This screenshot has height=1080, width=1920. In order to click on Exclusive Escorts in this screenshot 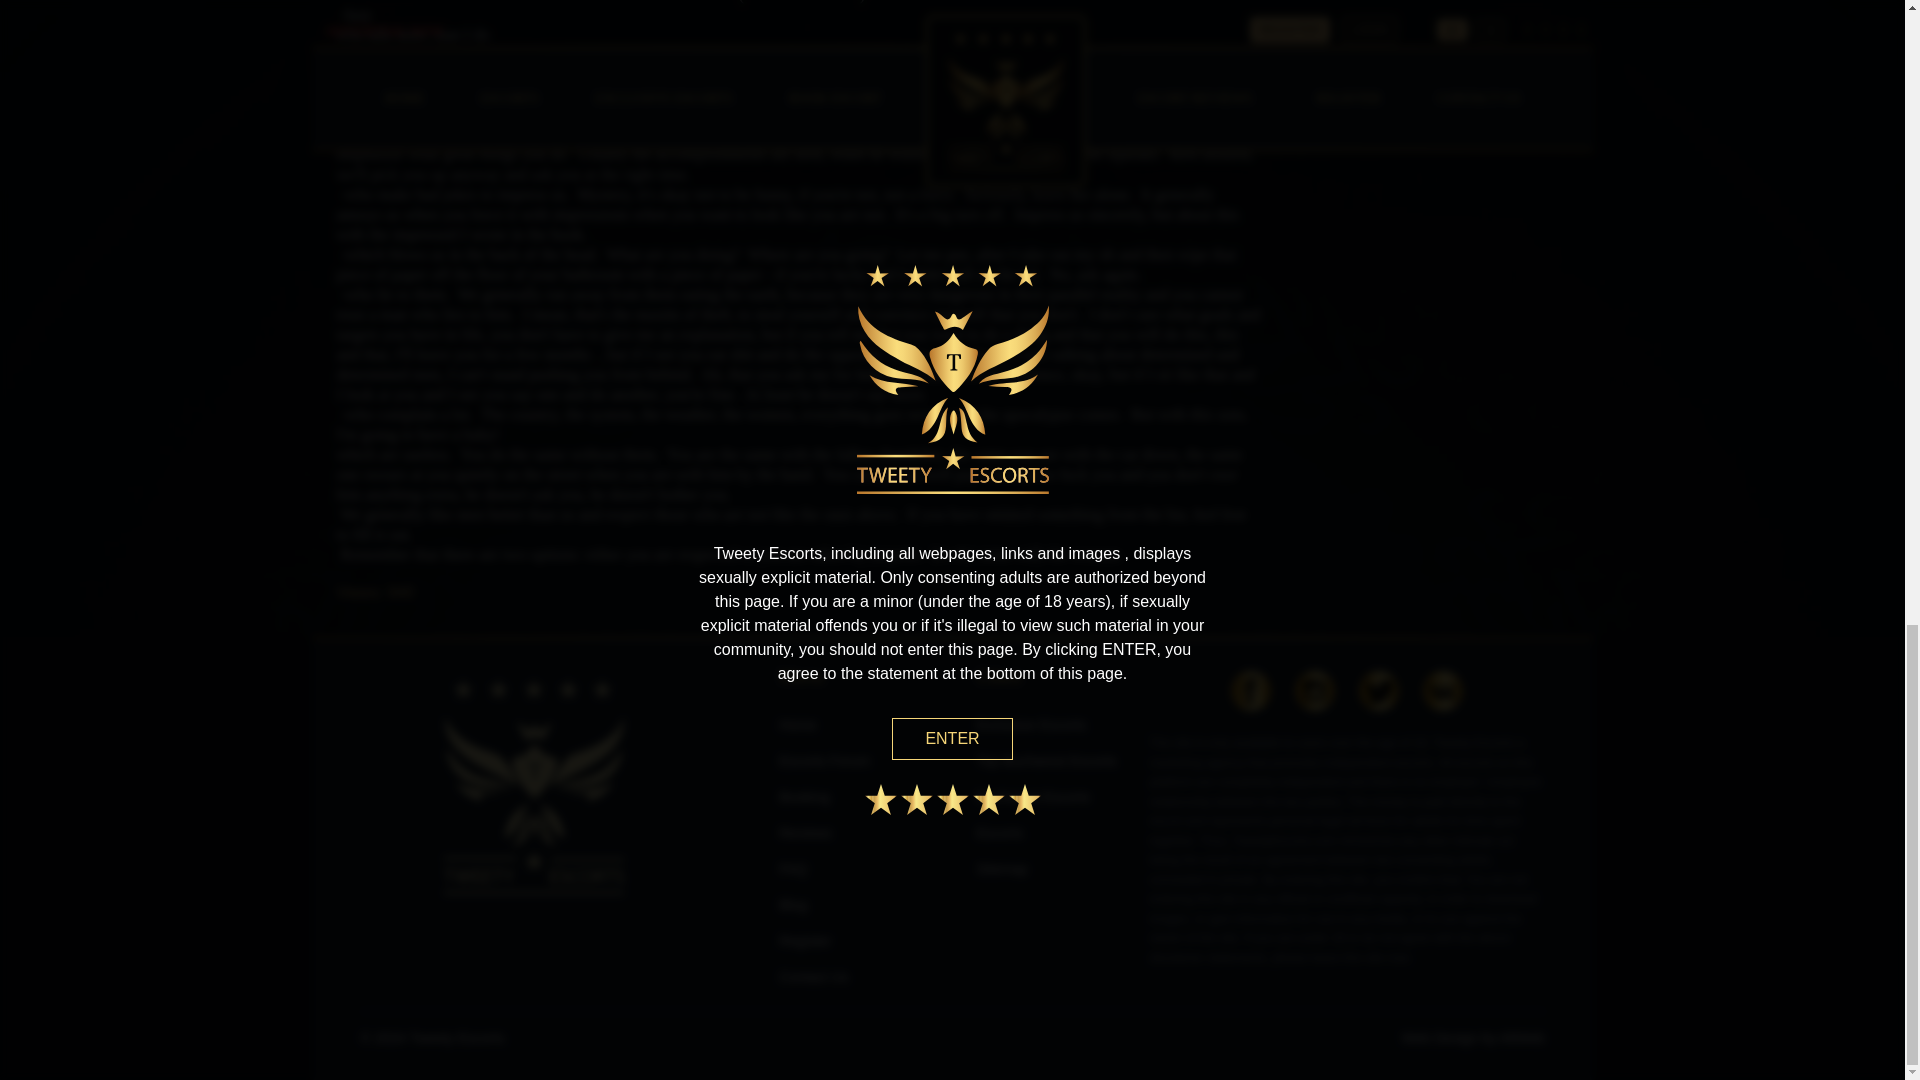, I will do `click(1030, 725)`.